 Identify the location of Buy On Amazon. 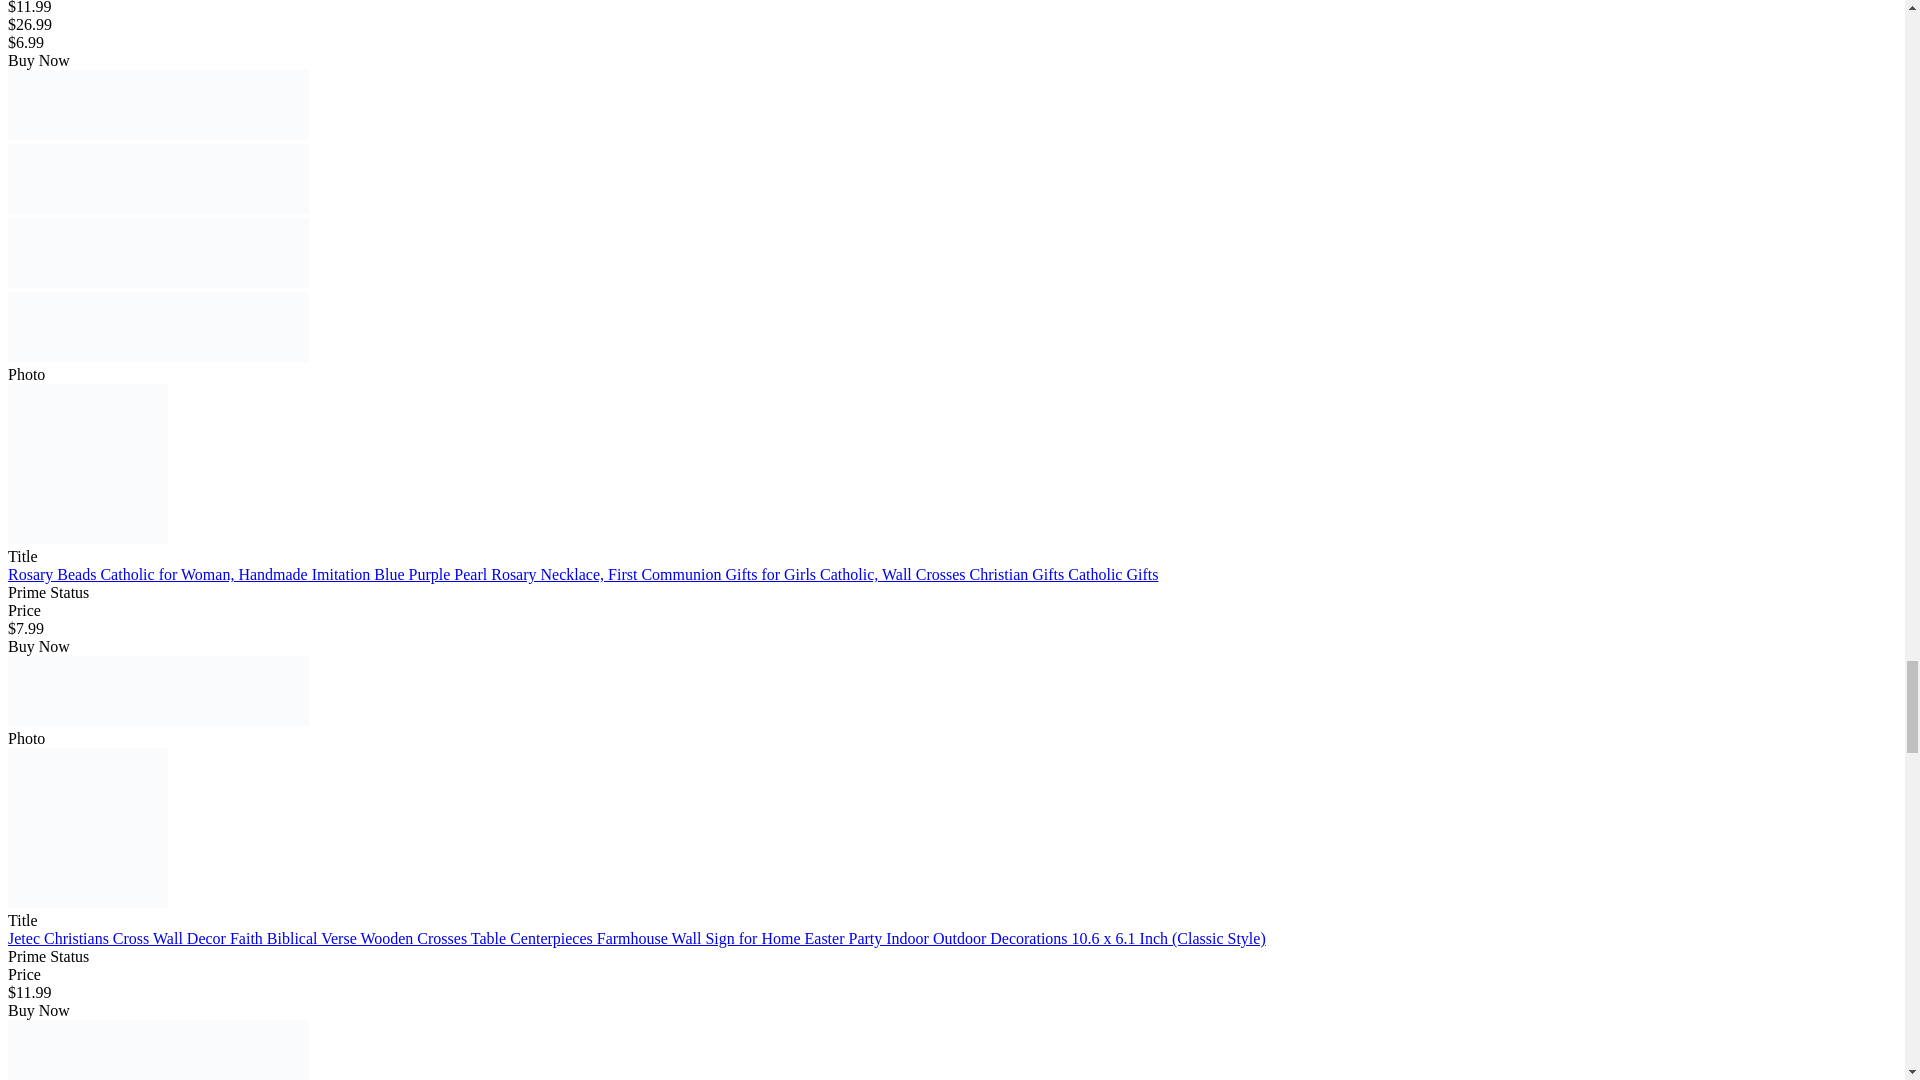
(158, 690).